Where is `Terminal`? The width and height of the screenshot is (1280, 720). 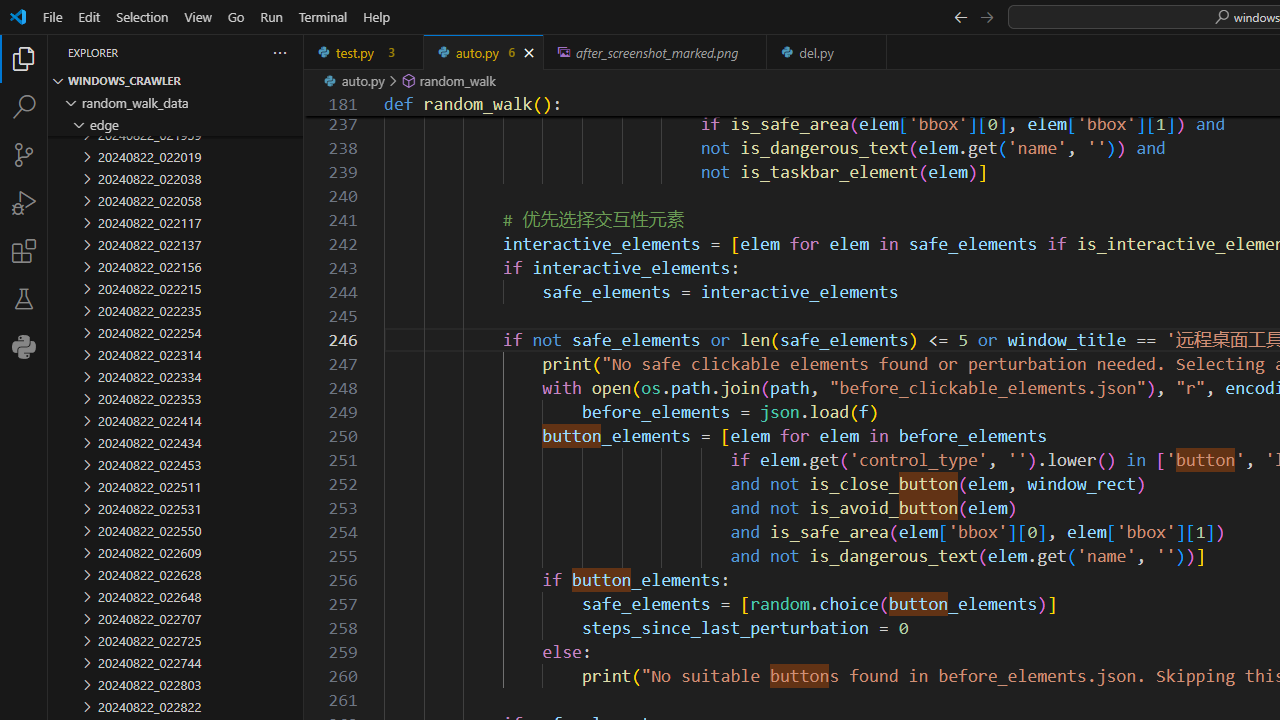 Terminal is located at coordinates (322, 16).